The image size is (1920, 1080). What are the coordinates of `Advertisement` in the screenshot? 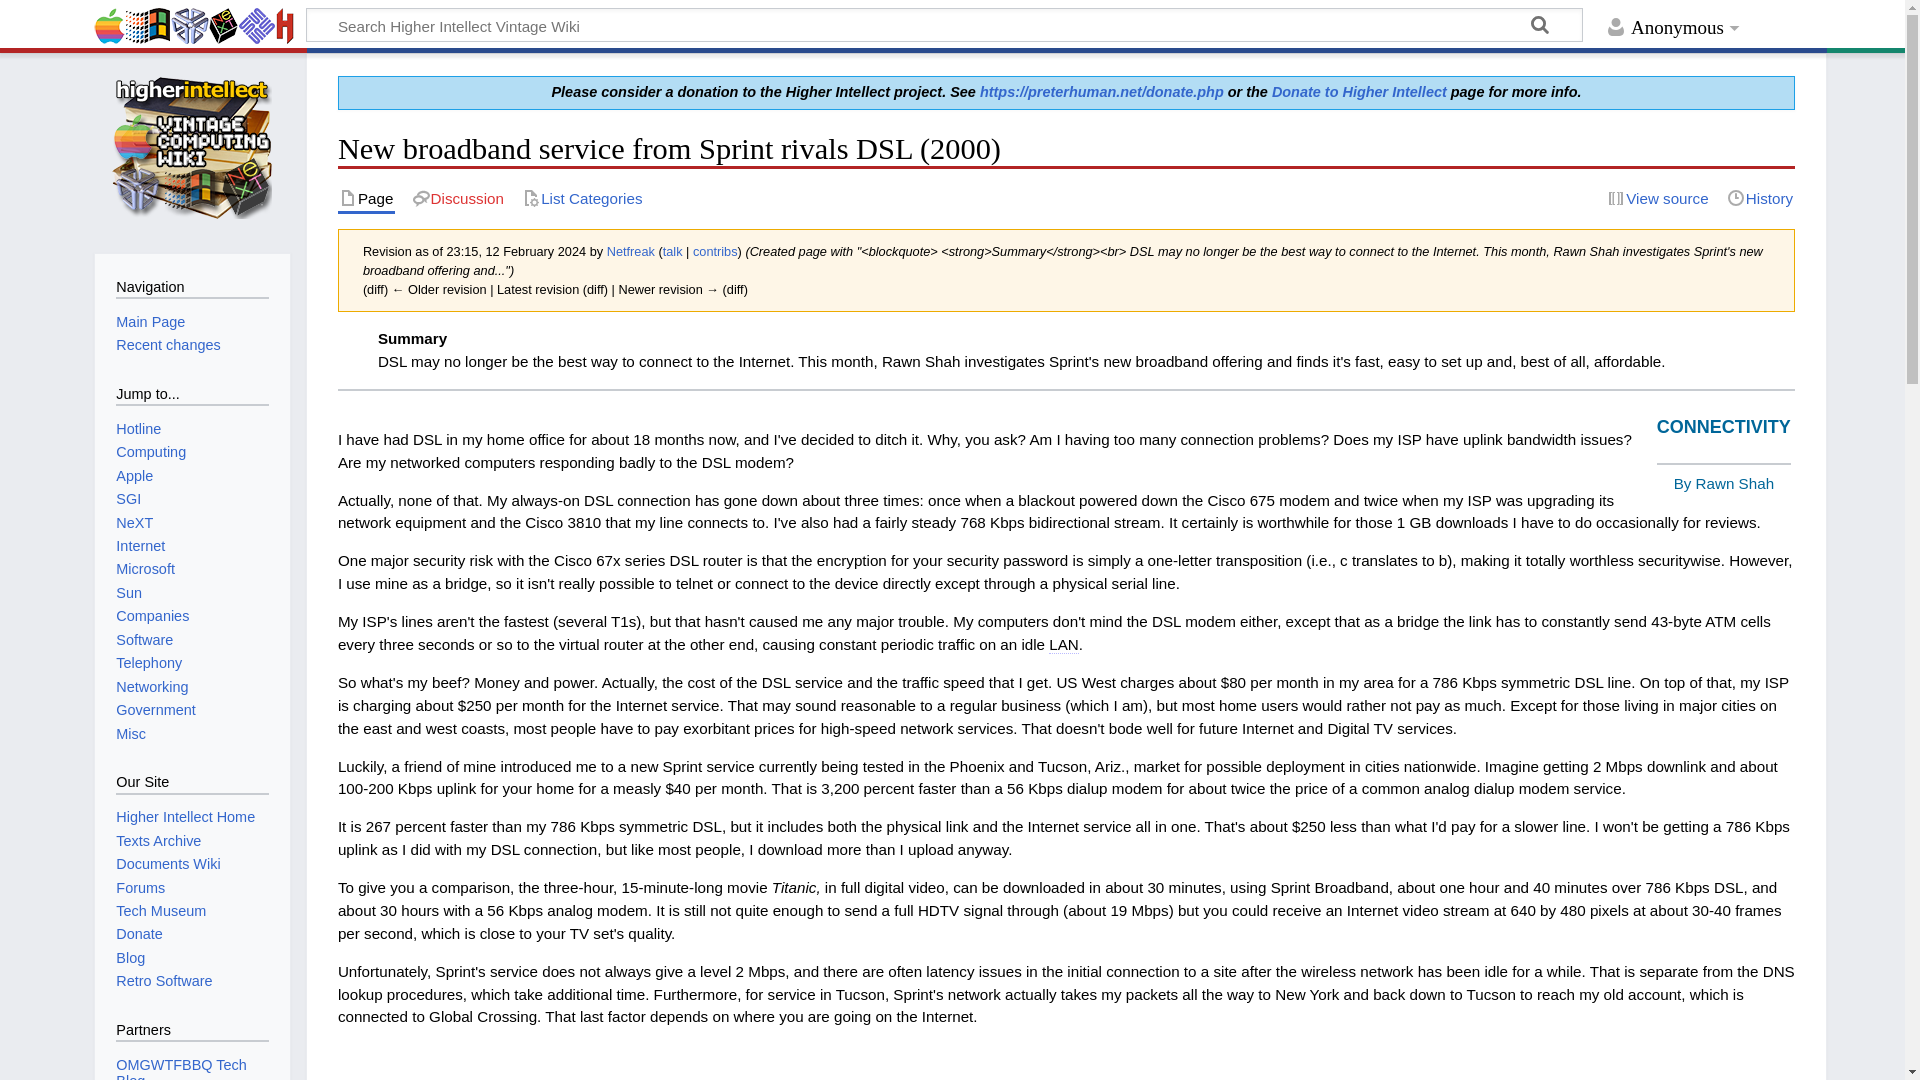 It's located at (1066, 1062).